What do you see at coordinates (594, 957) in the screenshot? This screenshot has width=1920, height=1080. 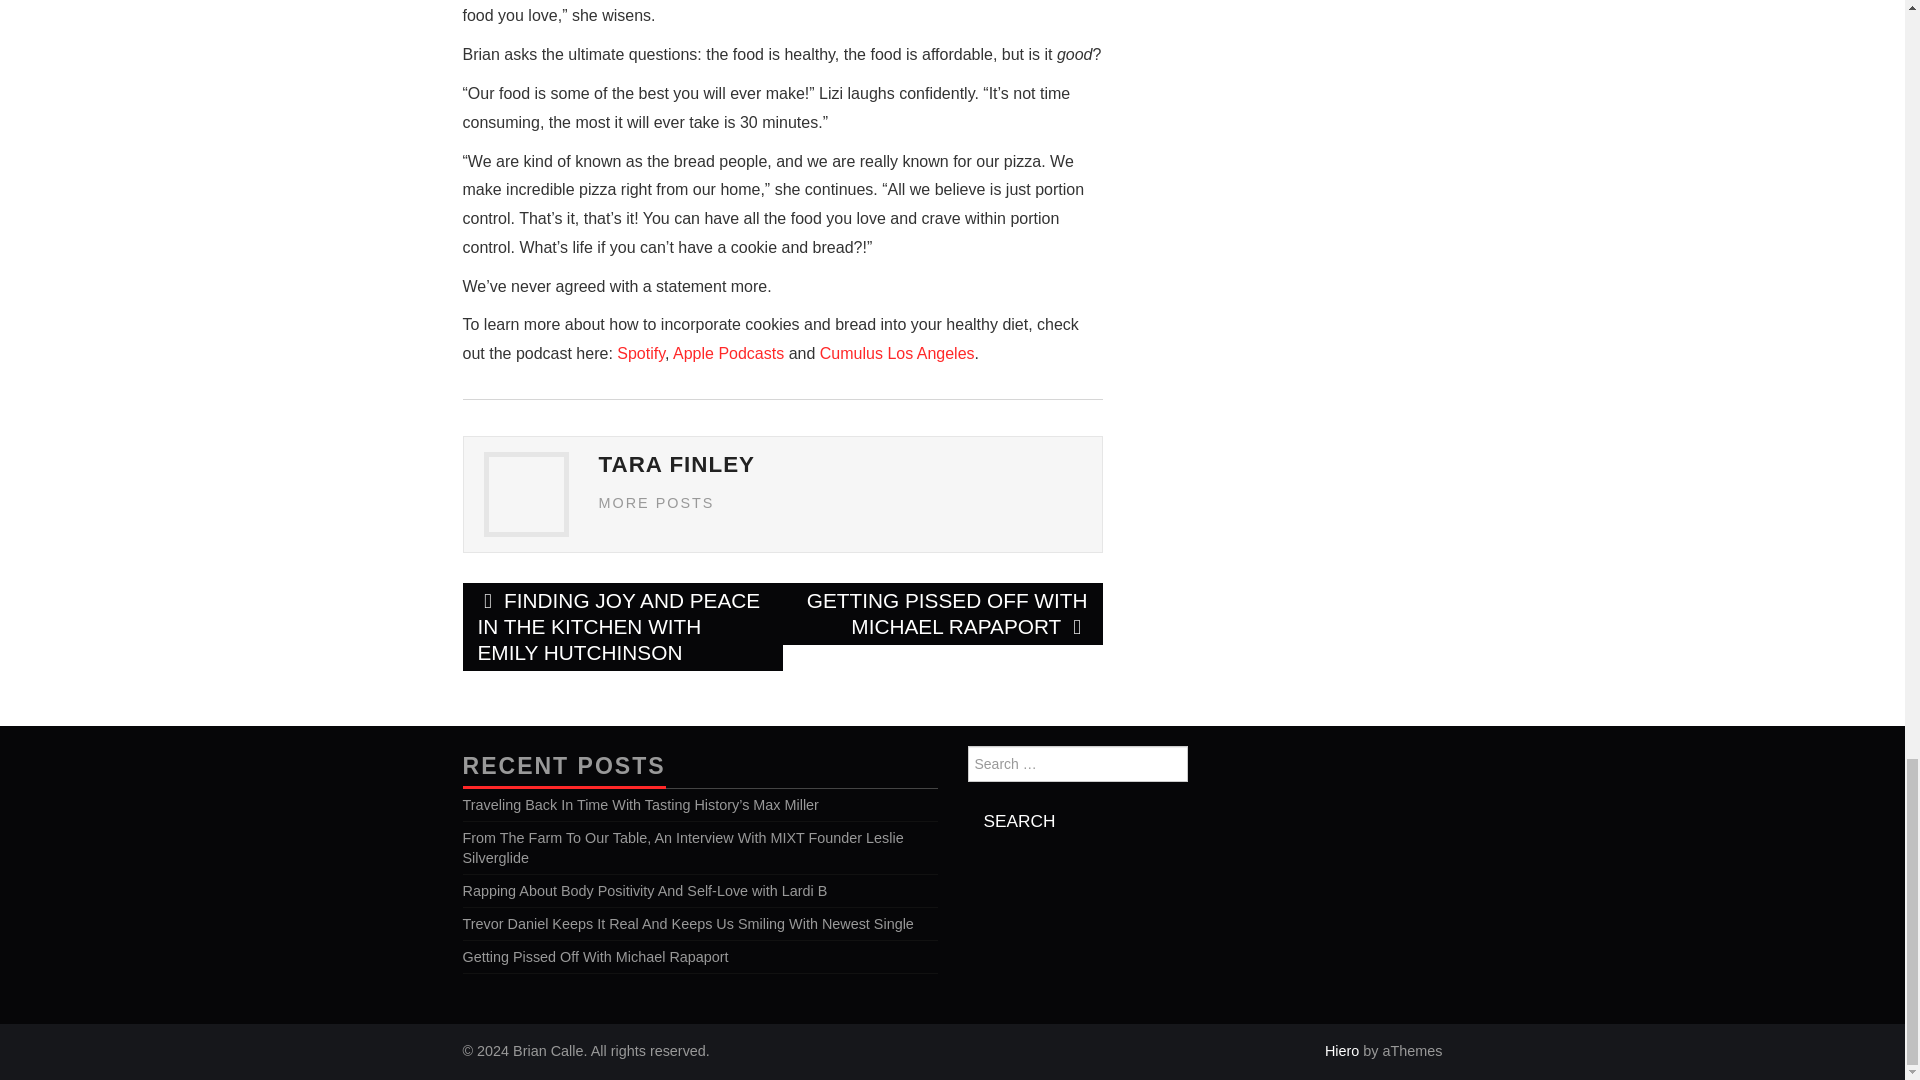 I see `Getting Pissed Off With Michael Rapaport` at bounding box center [594, 957].